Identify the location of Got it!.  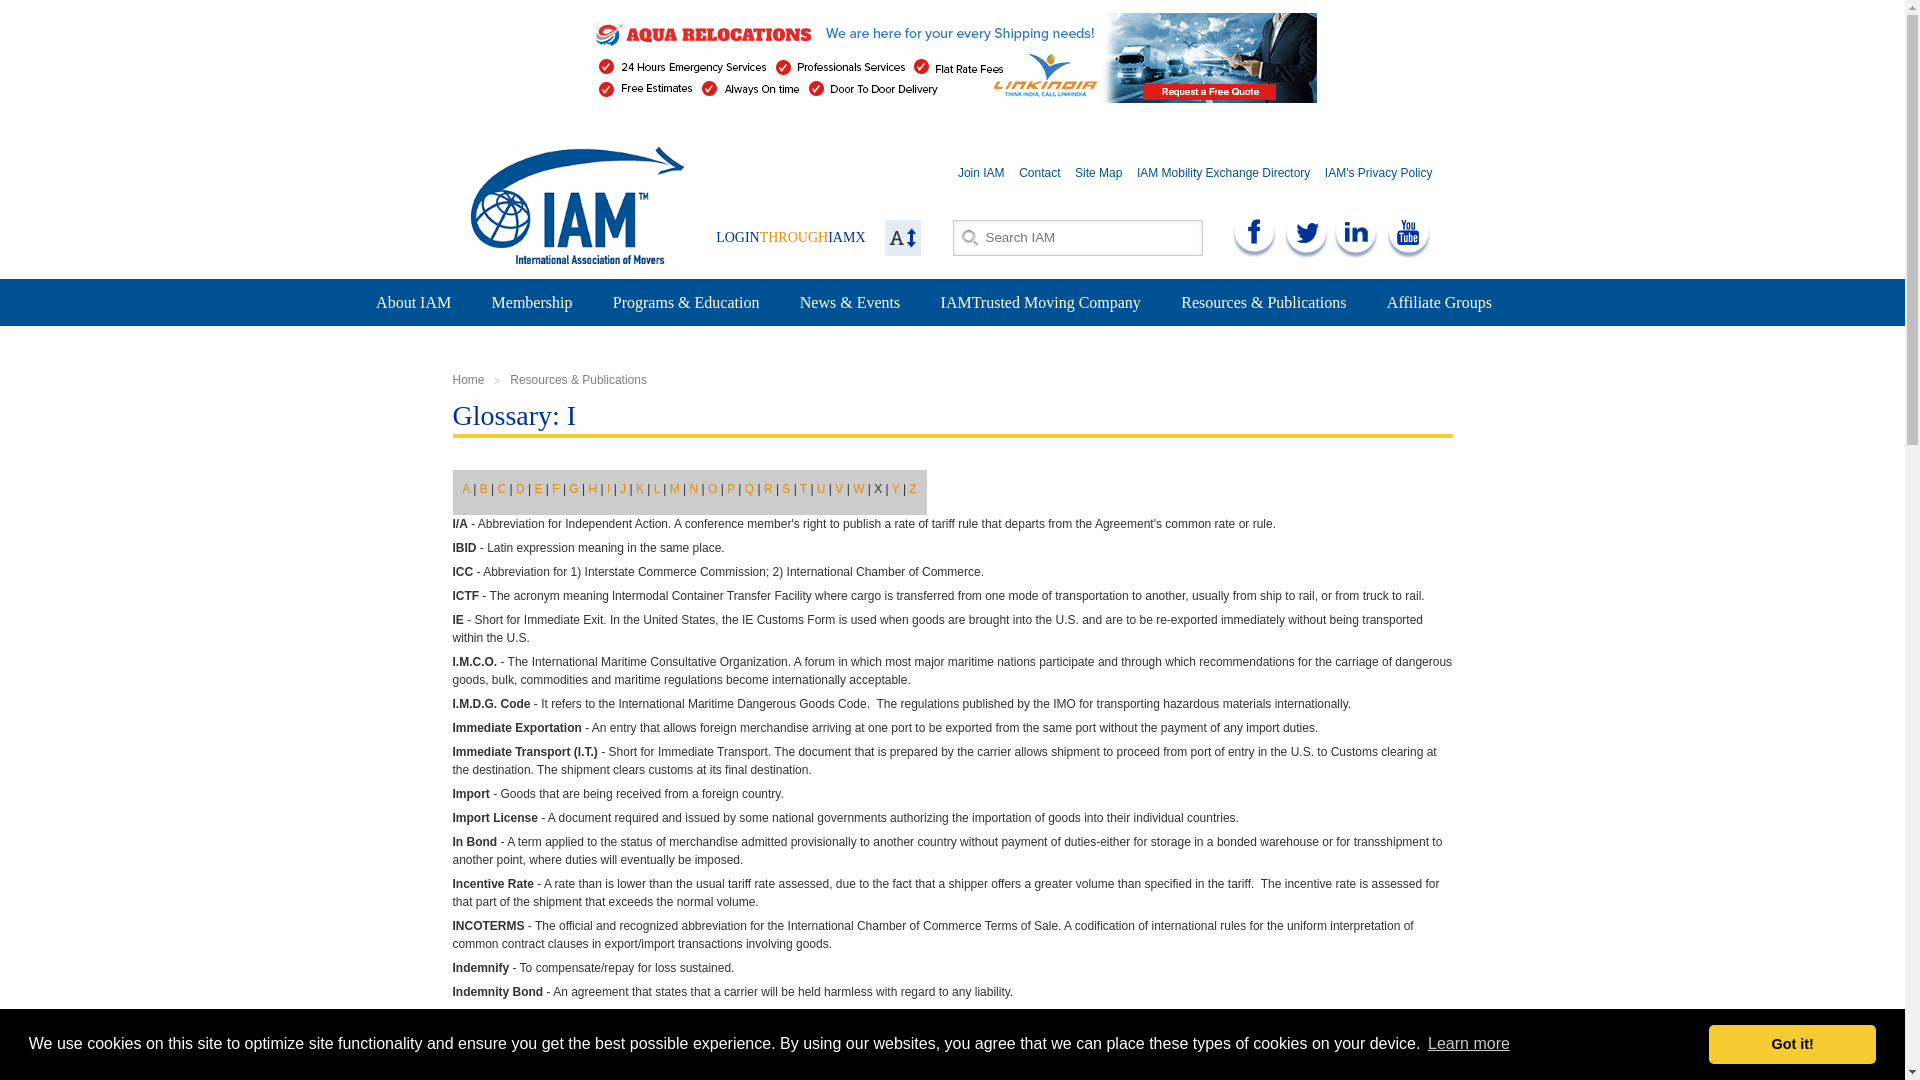
(1792, 1043).